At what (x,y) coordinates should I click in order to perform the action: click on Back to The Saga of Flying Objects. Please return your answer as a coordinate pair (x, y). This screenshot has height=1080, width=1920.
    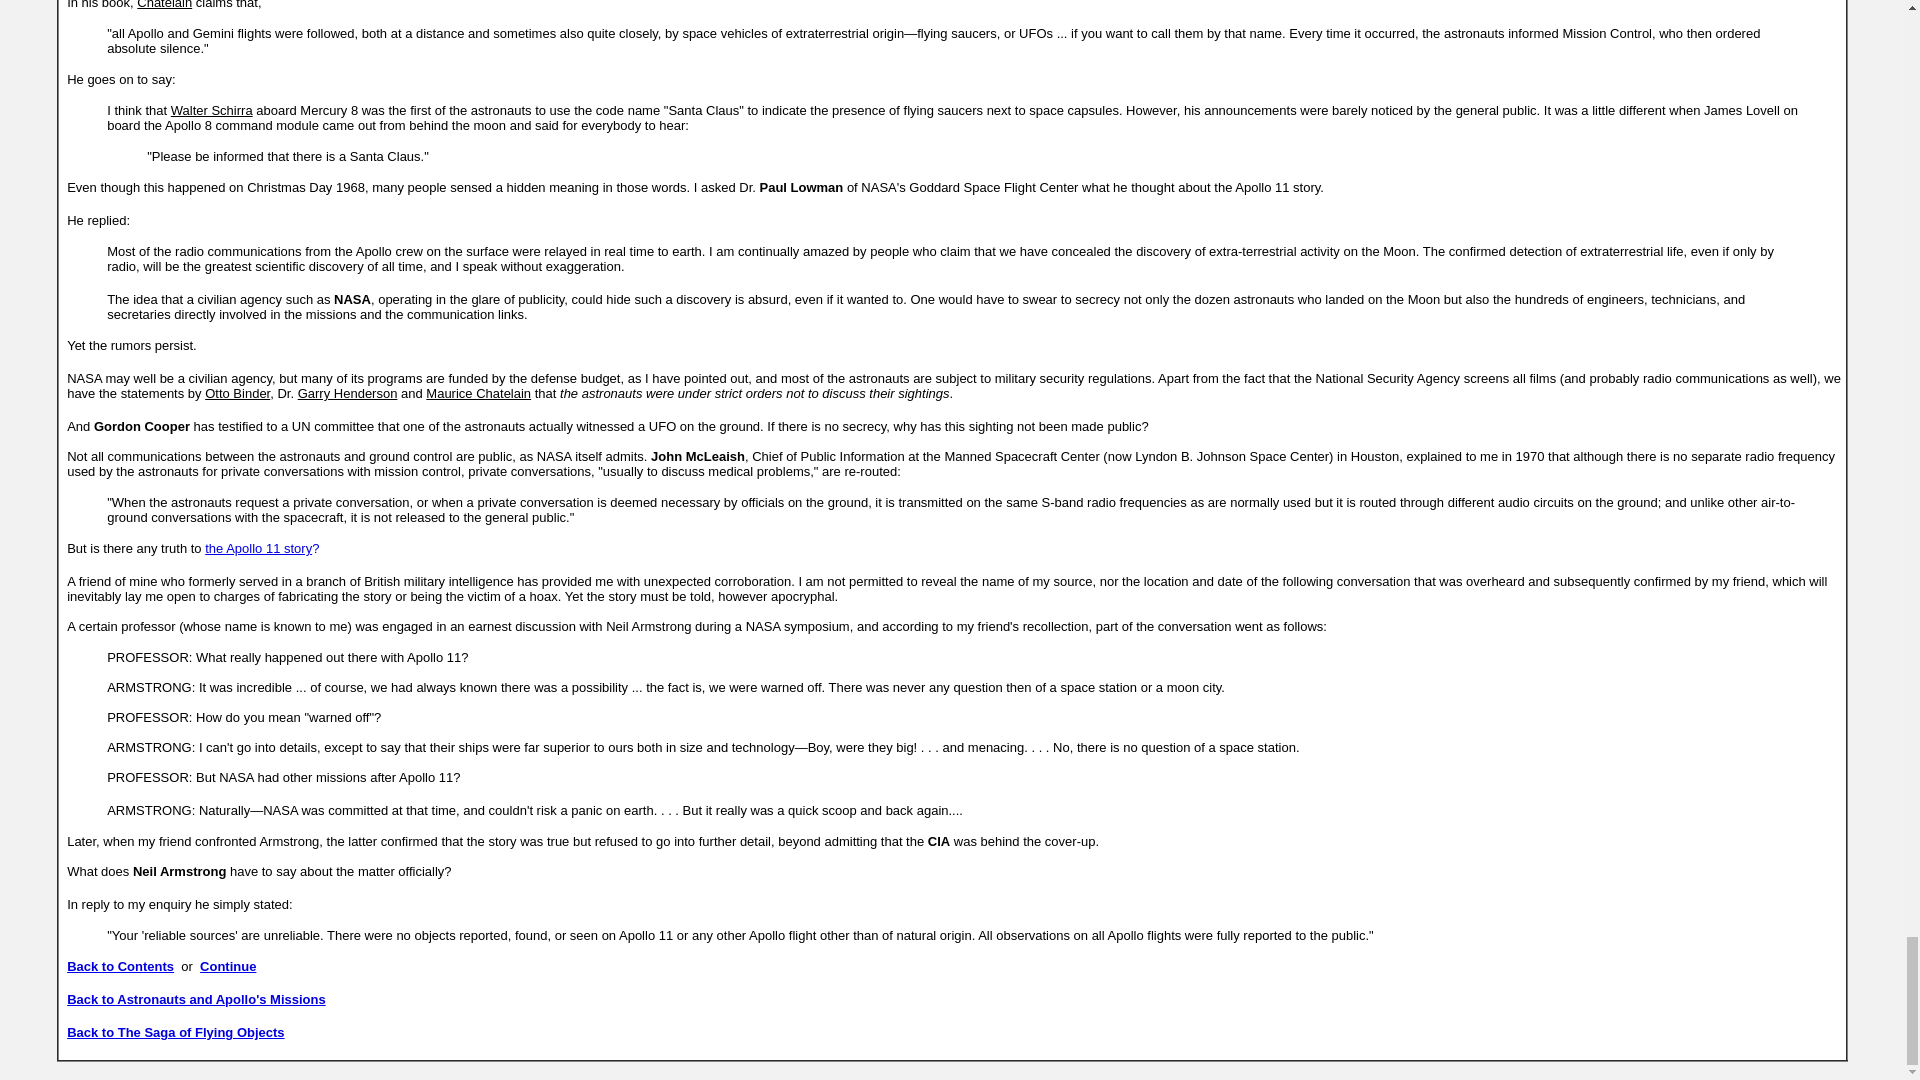
    Looking at the image, I should click on (176, 1032).